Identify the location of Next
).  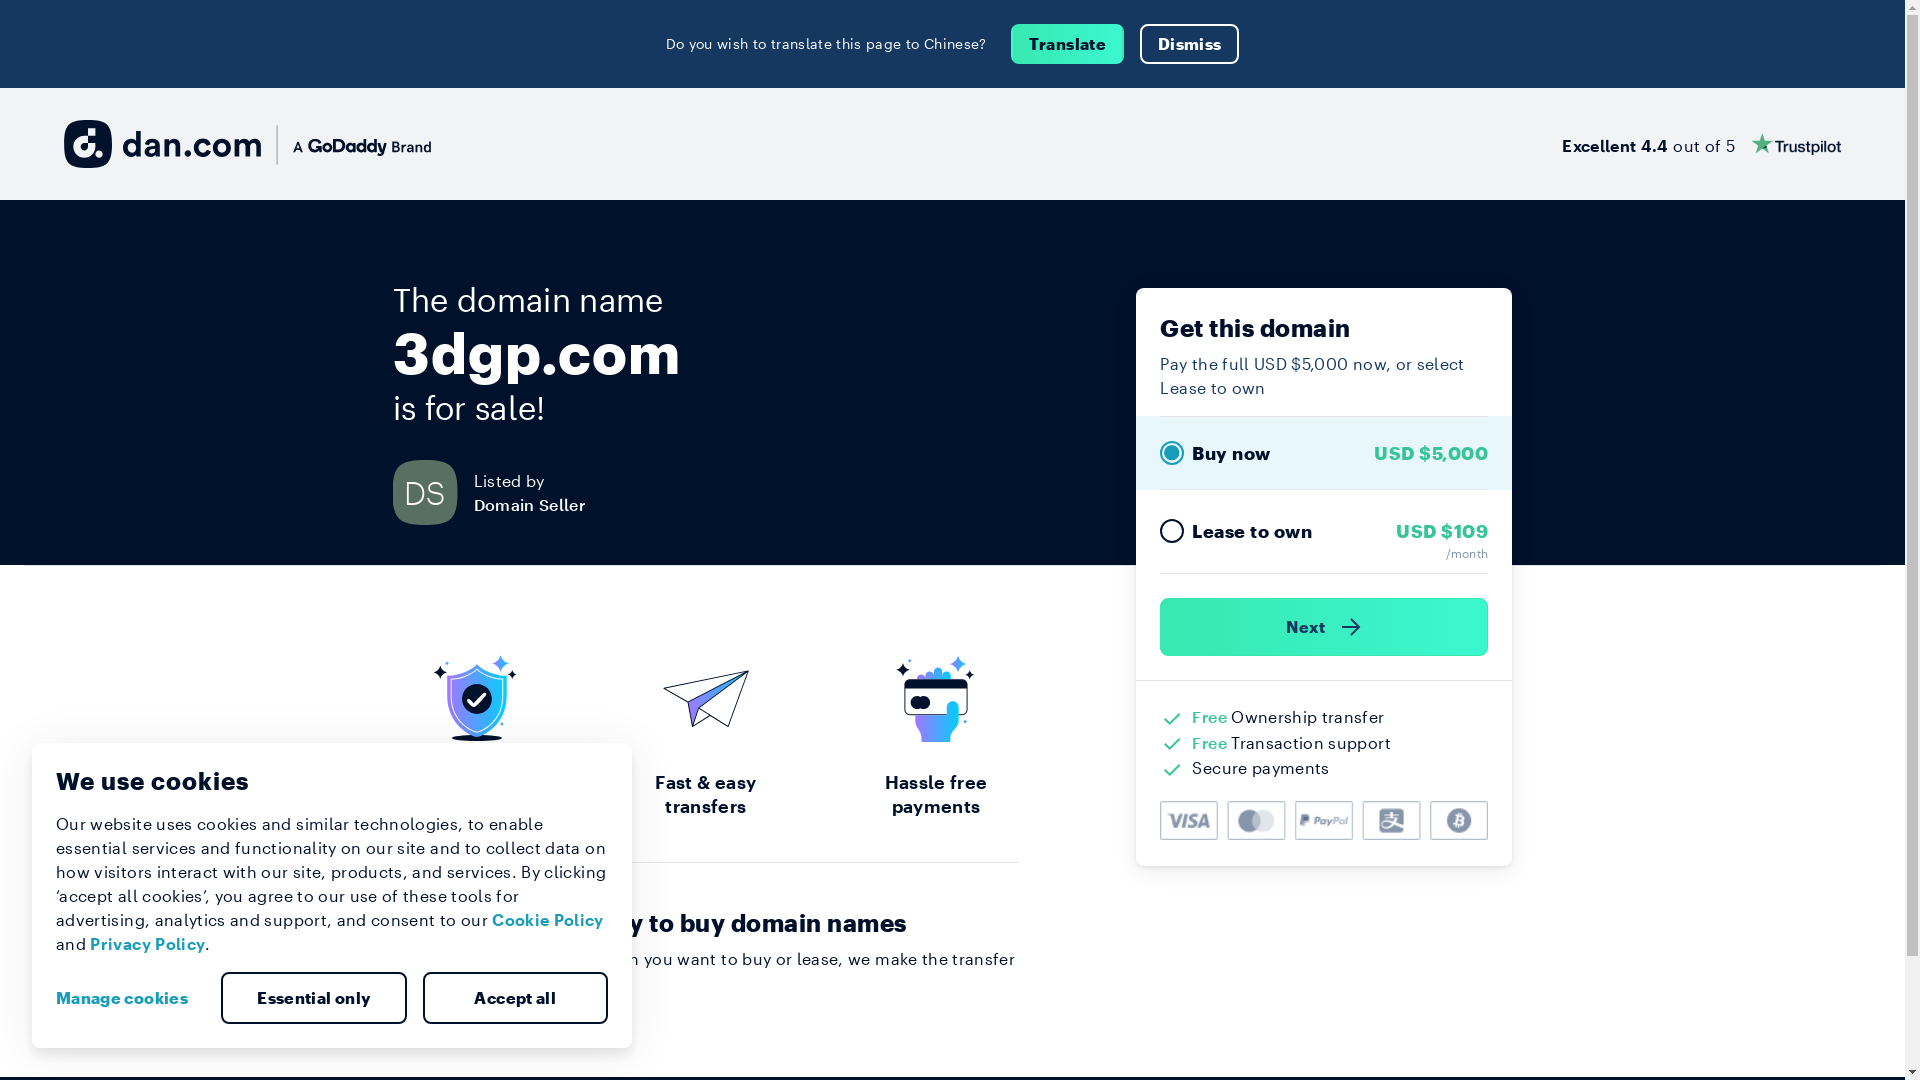
(1324, 627).